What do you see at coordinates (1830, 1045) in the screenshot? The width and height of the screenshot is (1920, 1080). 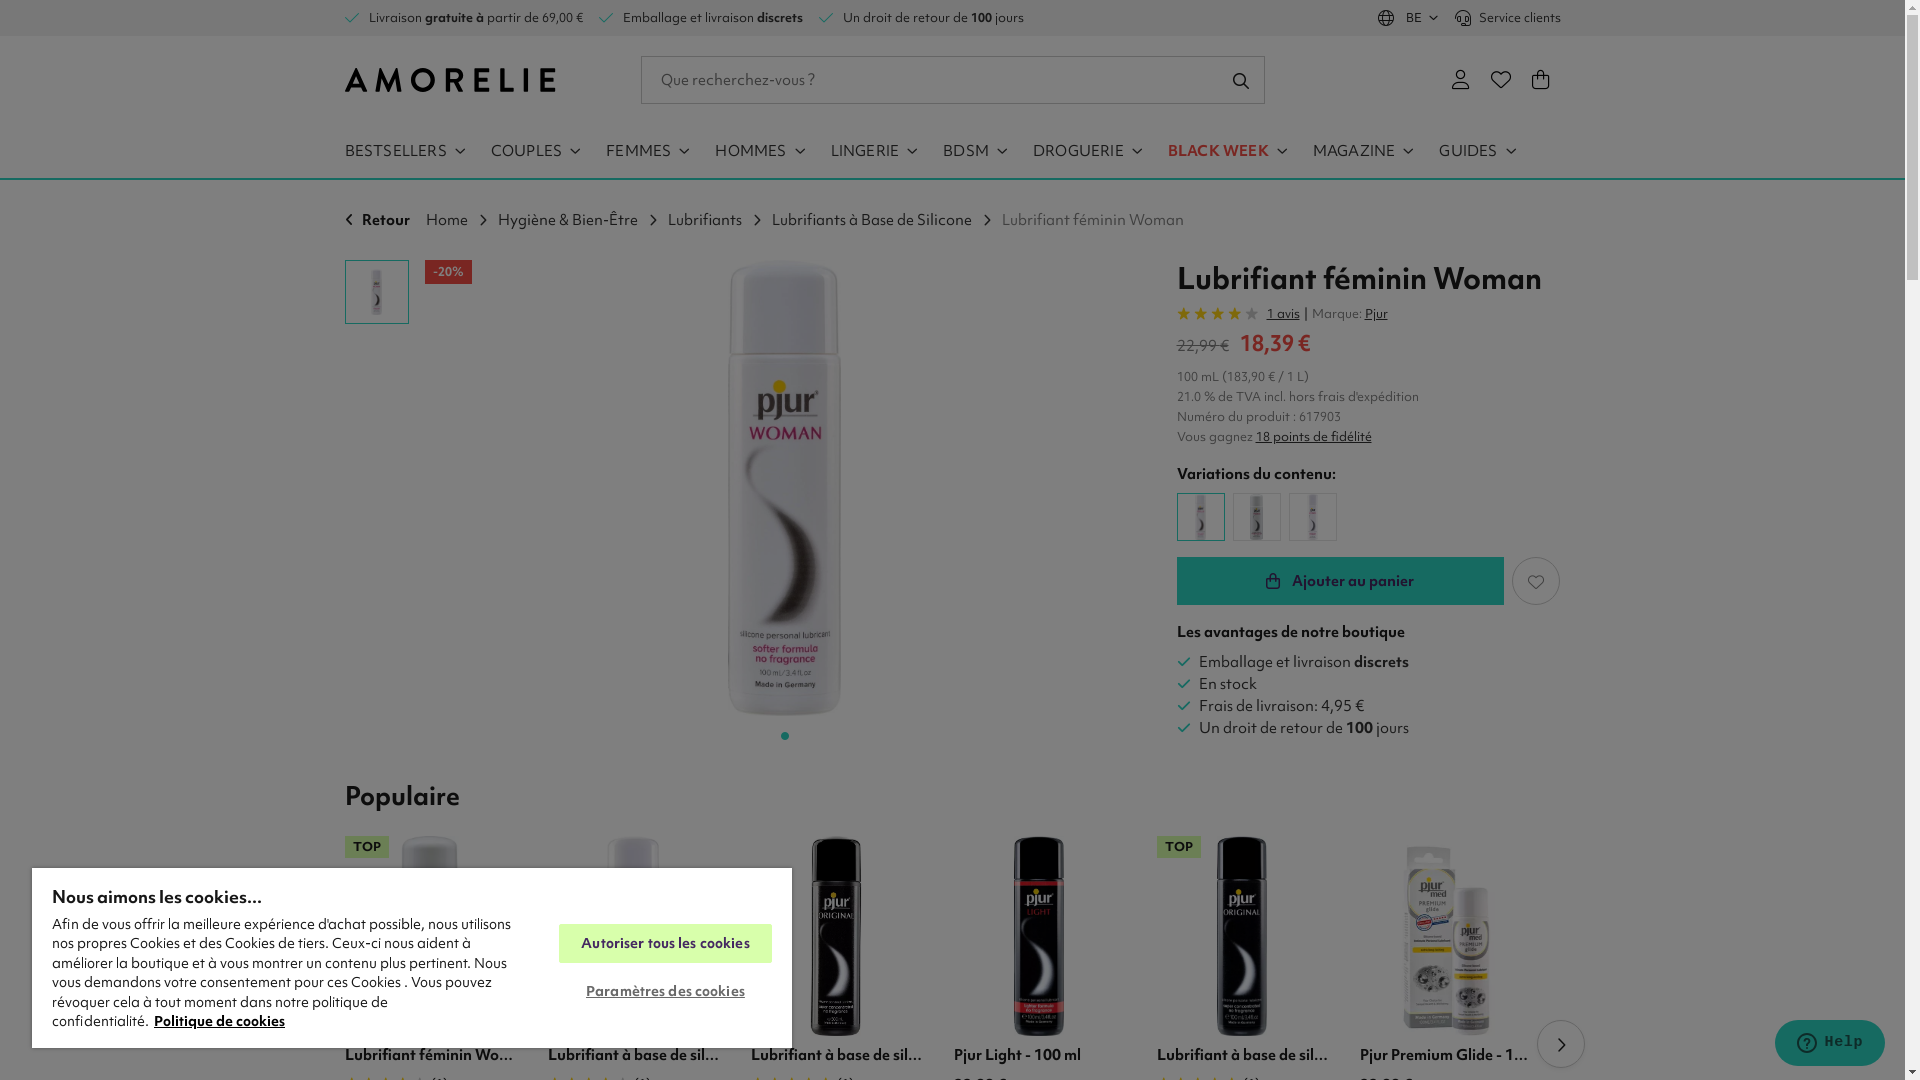 I see `Opens a widget where you can find more information` at bounding box center [1830, 1045].